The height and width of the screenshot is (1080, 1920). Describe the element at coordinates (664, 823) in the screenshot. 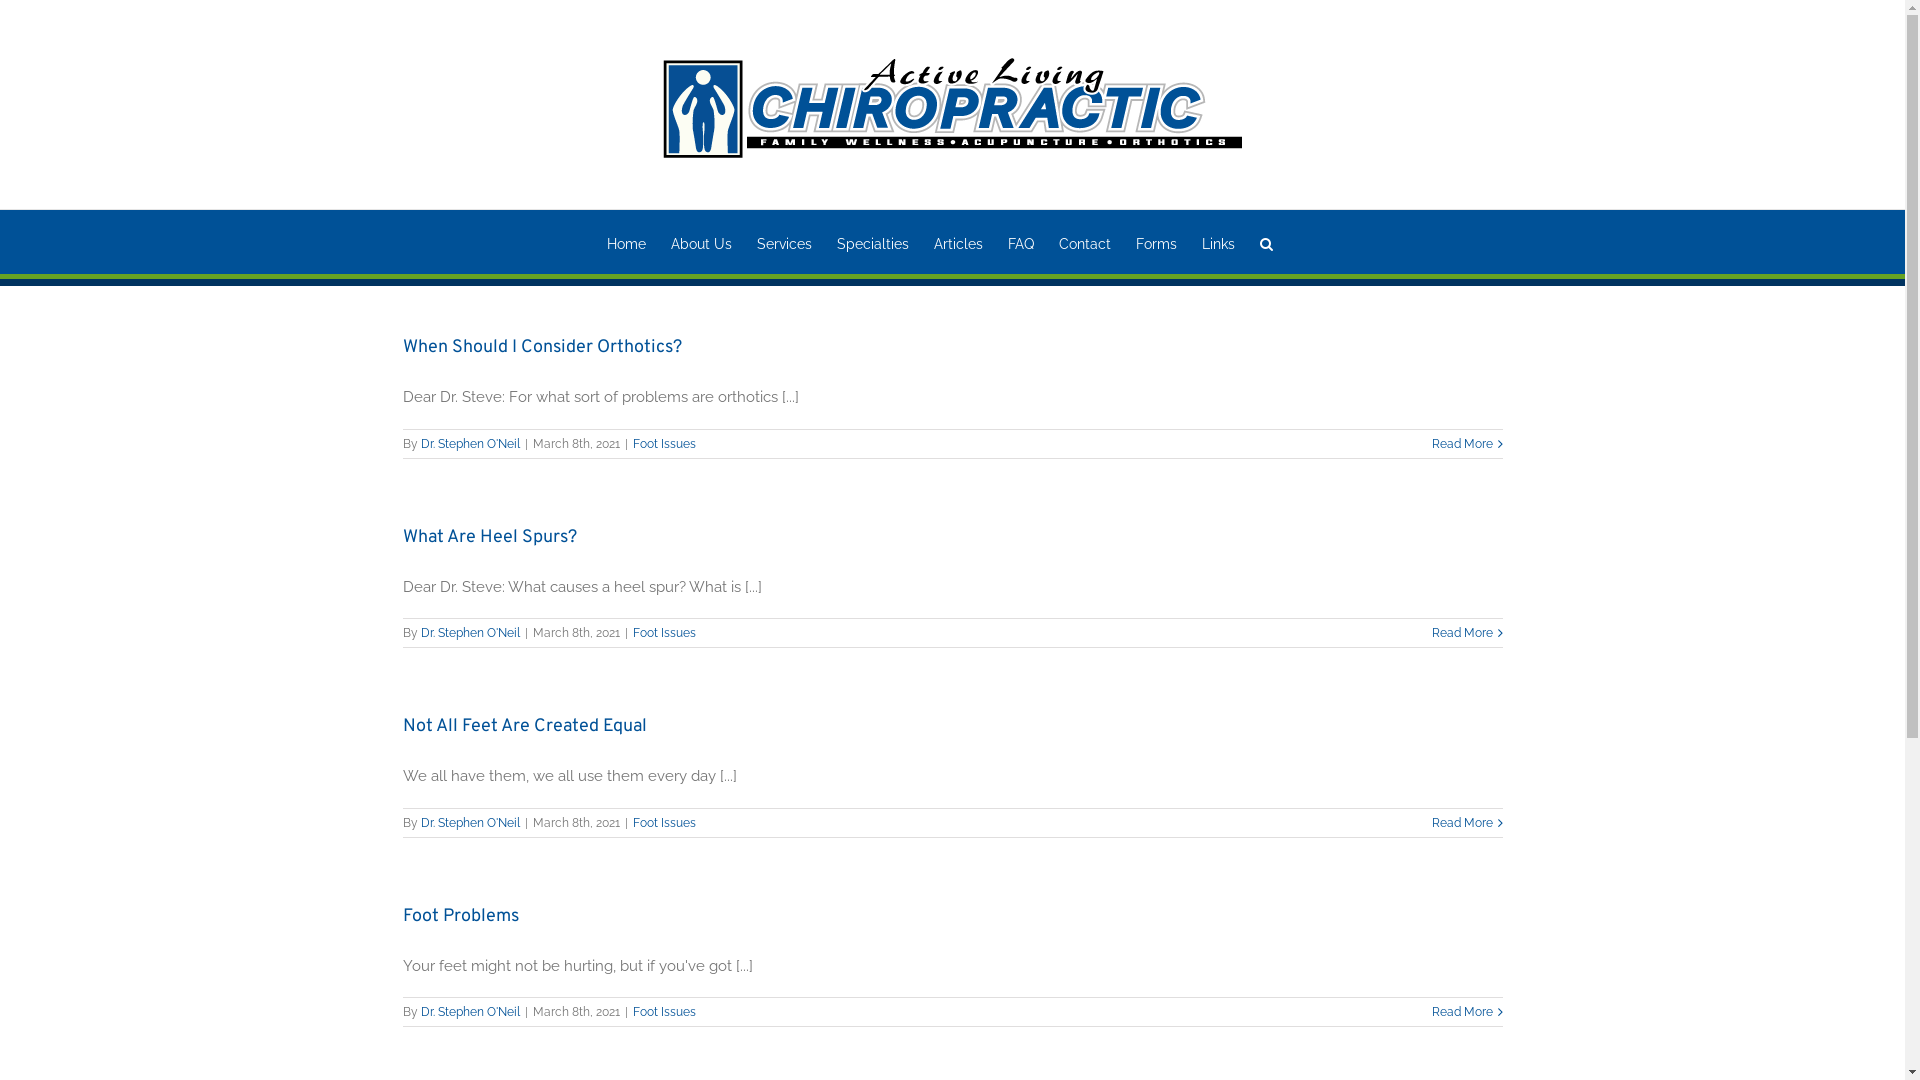

I see `Foot Issues` at that location.